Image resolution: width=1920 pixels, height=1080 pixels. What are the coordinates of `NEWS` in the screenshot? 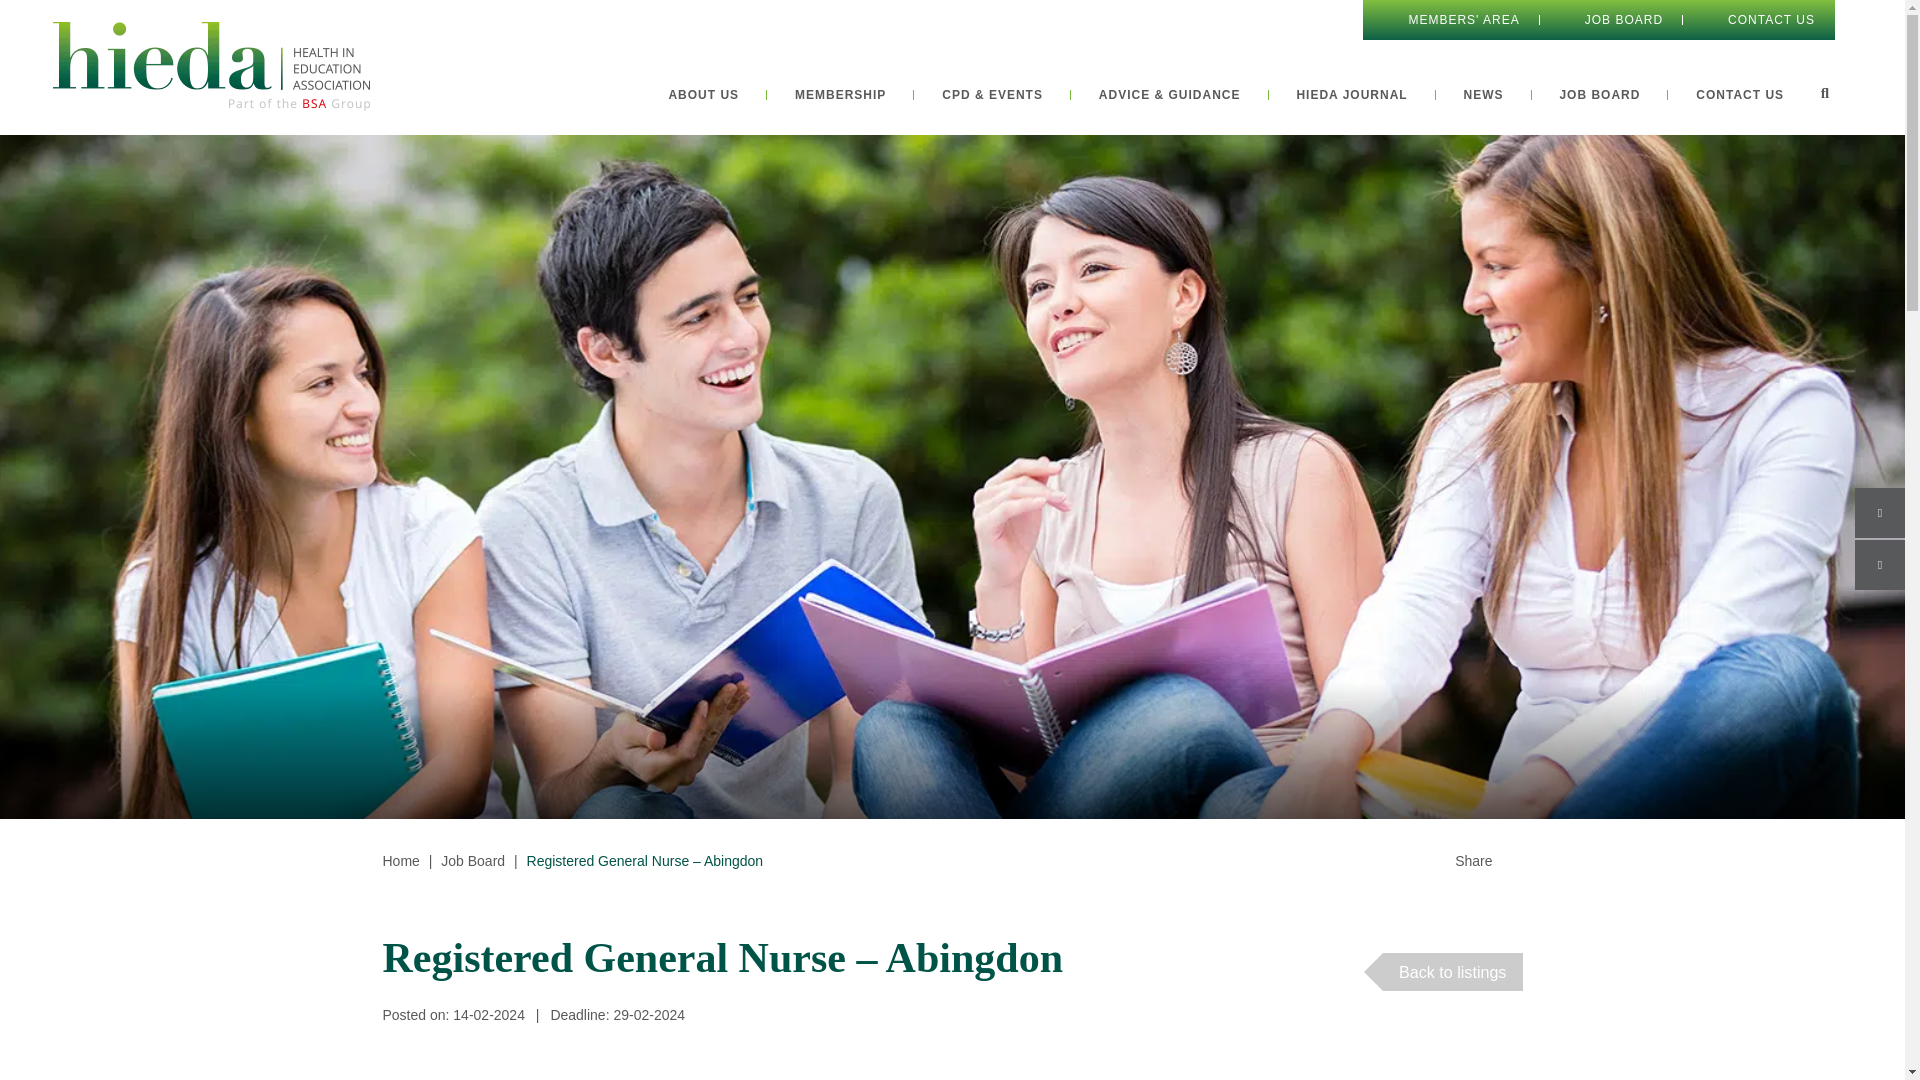 It's located at (1483, 94).